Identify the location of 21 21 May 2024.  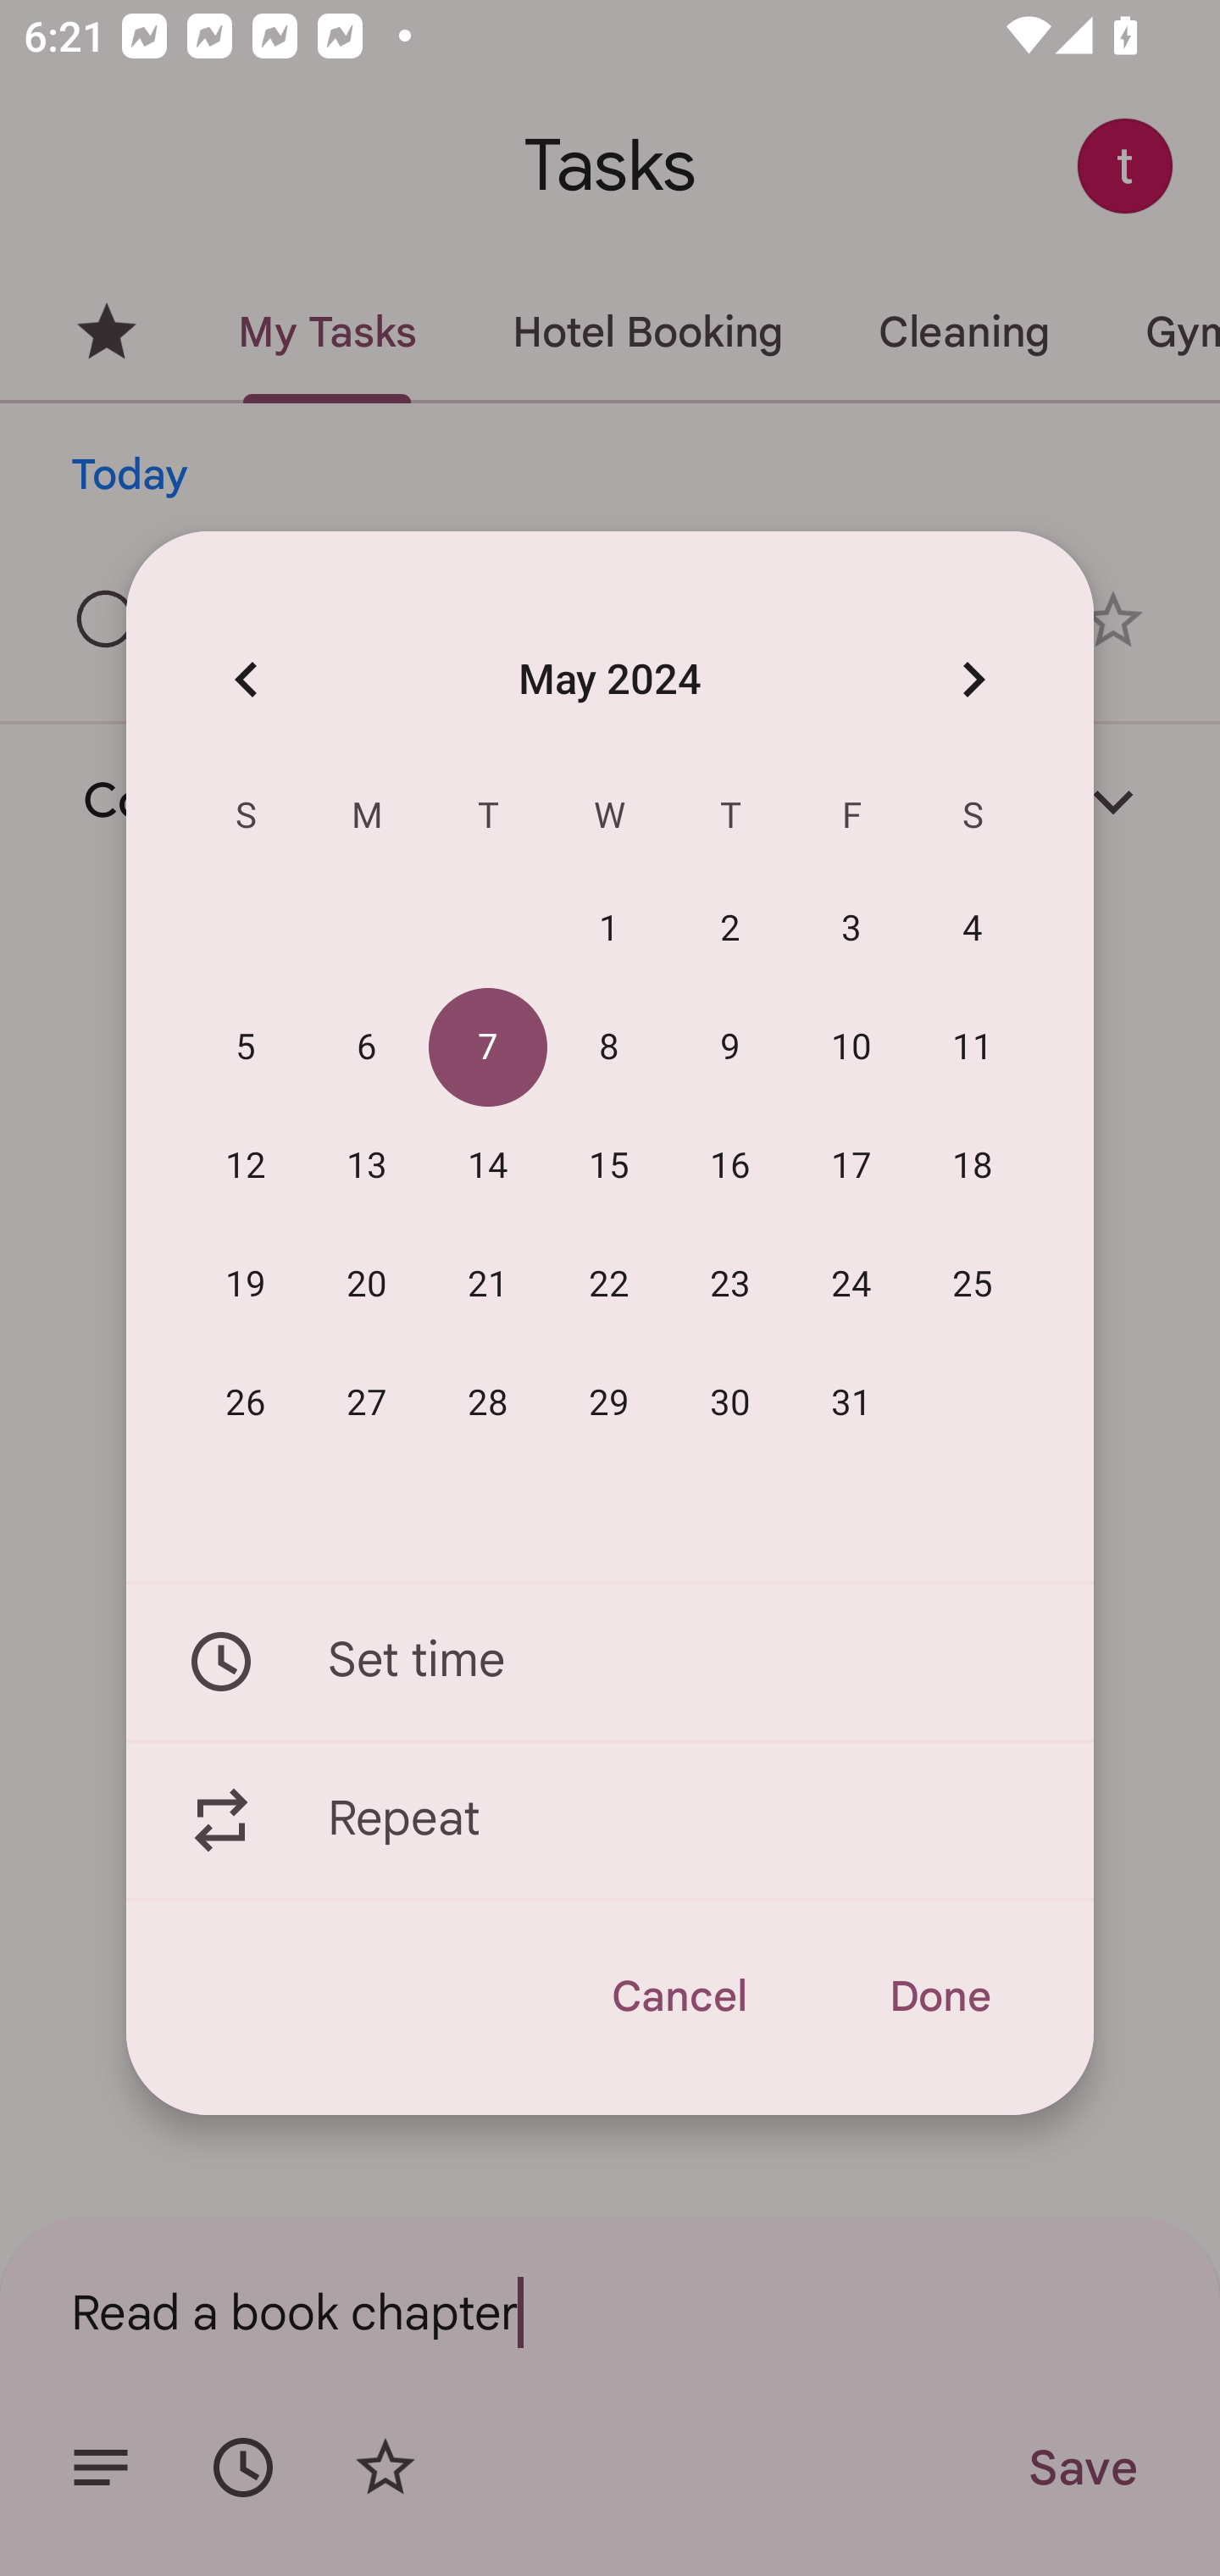
(488, 1285).